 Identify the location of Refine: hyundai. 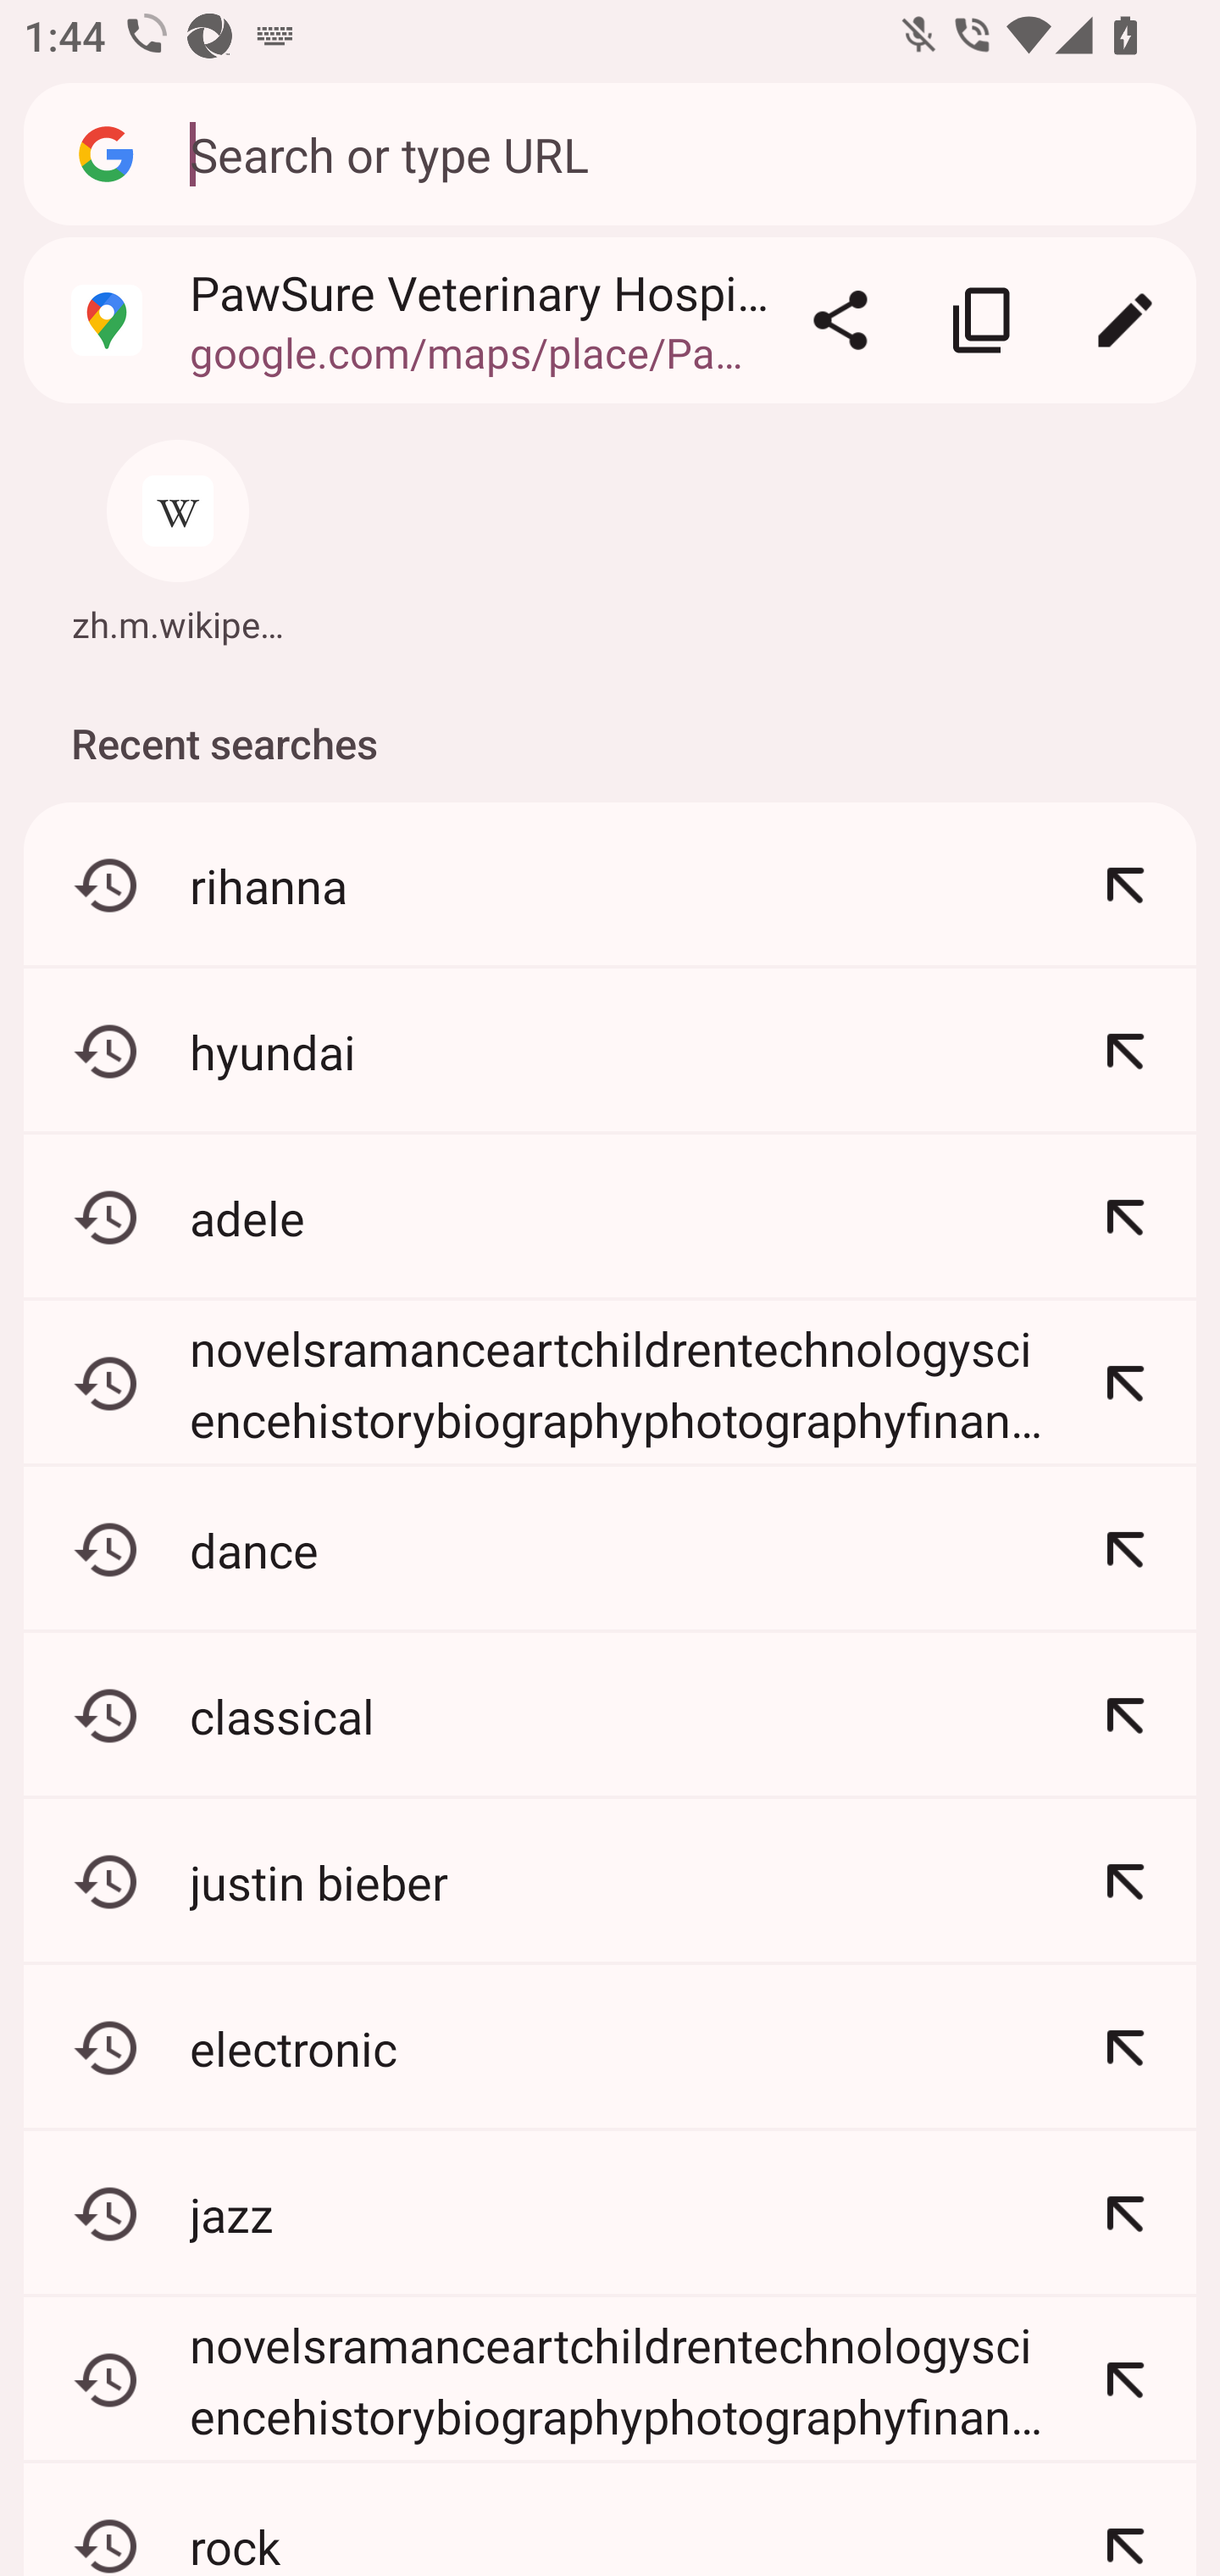
(1125, 1051).